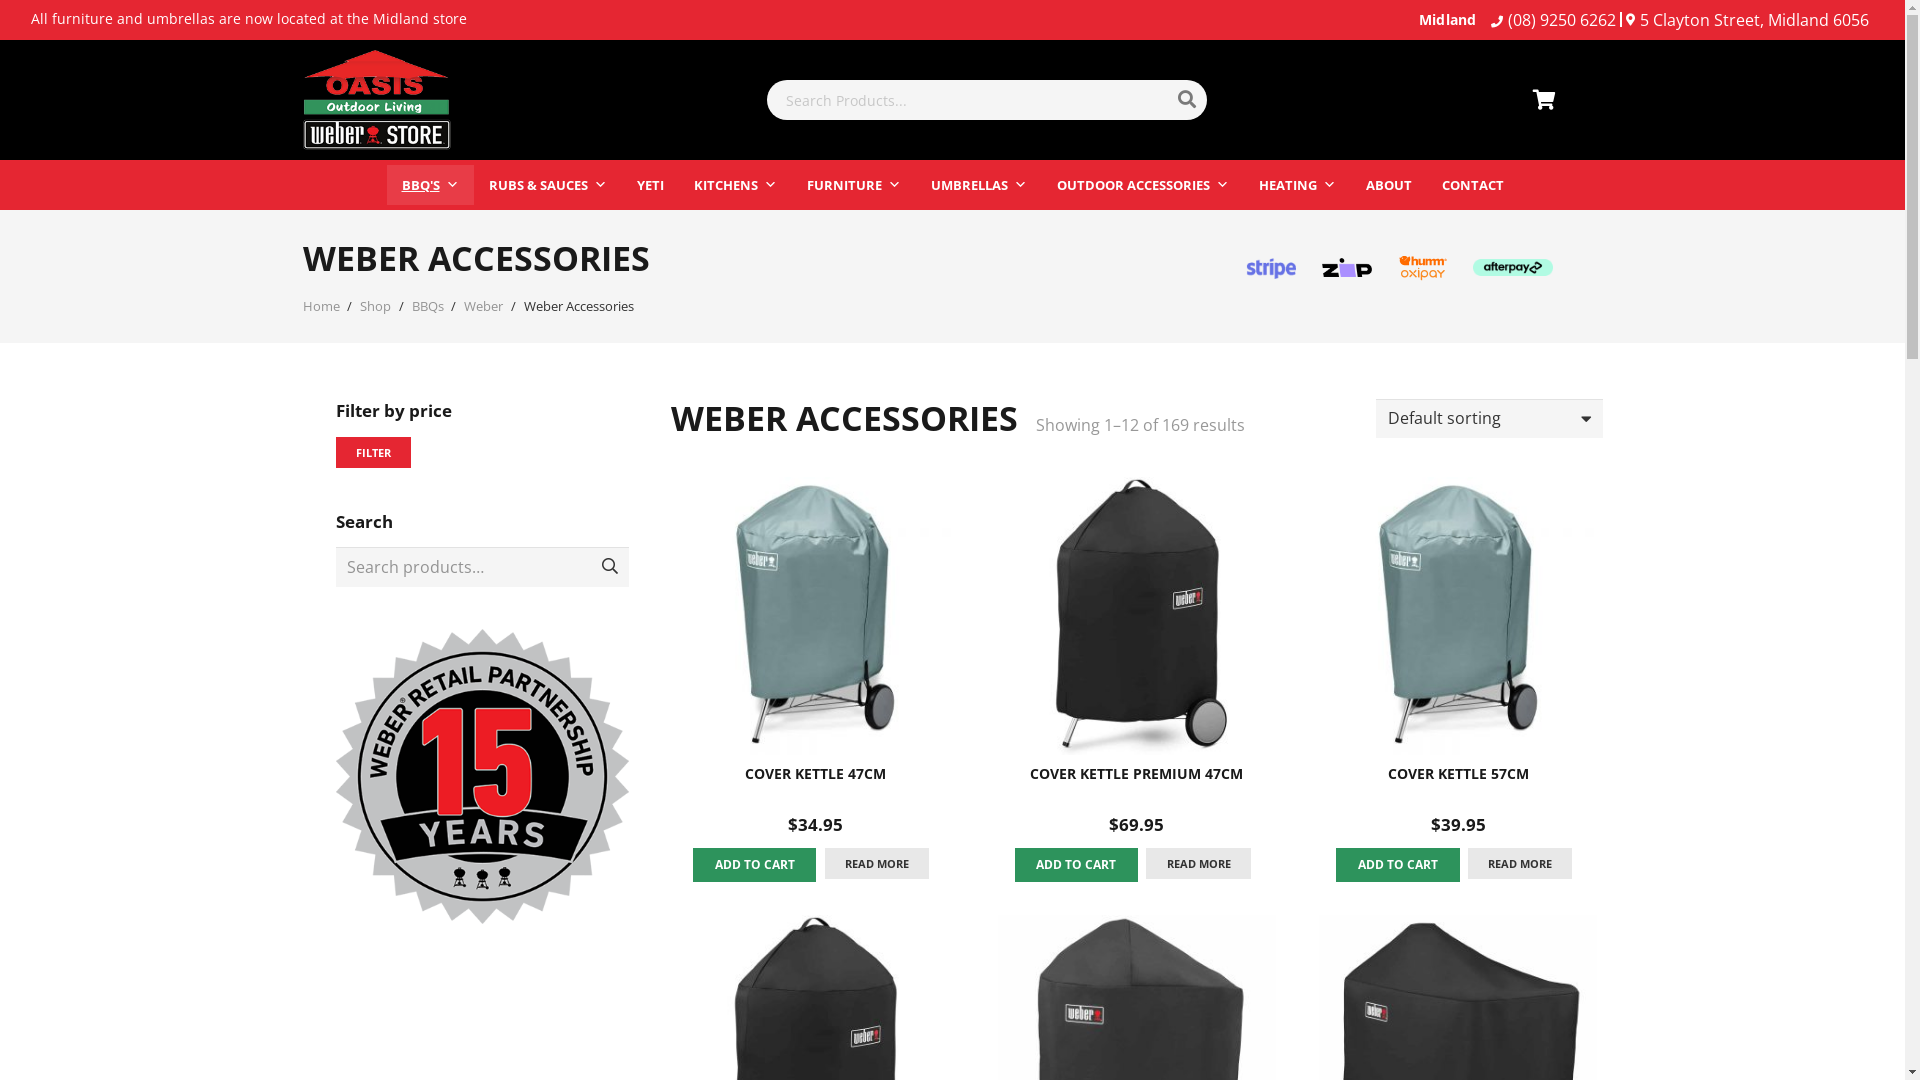 The height and width of the screenshot is (1080, 1920). Describe the element at coordinates (548, 185) in the screenshot. I see `RUBS & SAUCES` at that location.